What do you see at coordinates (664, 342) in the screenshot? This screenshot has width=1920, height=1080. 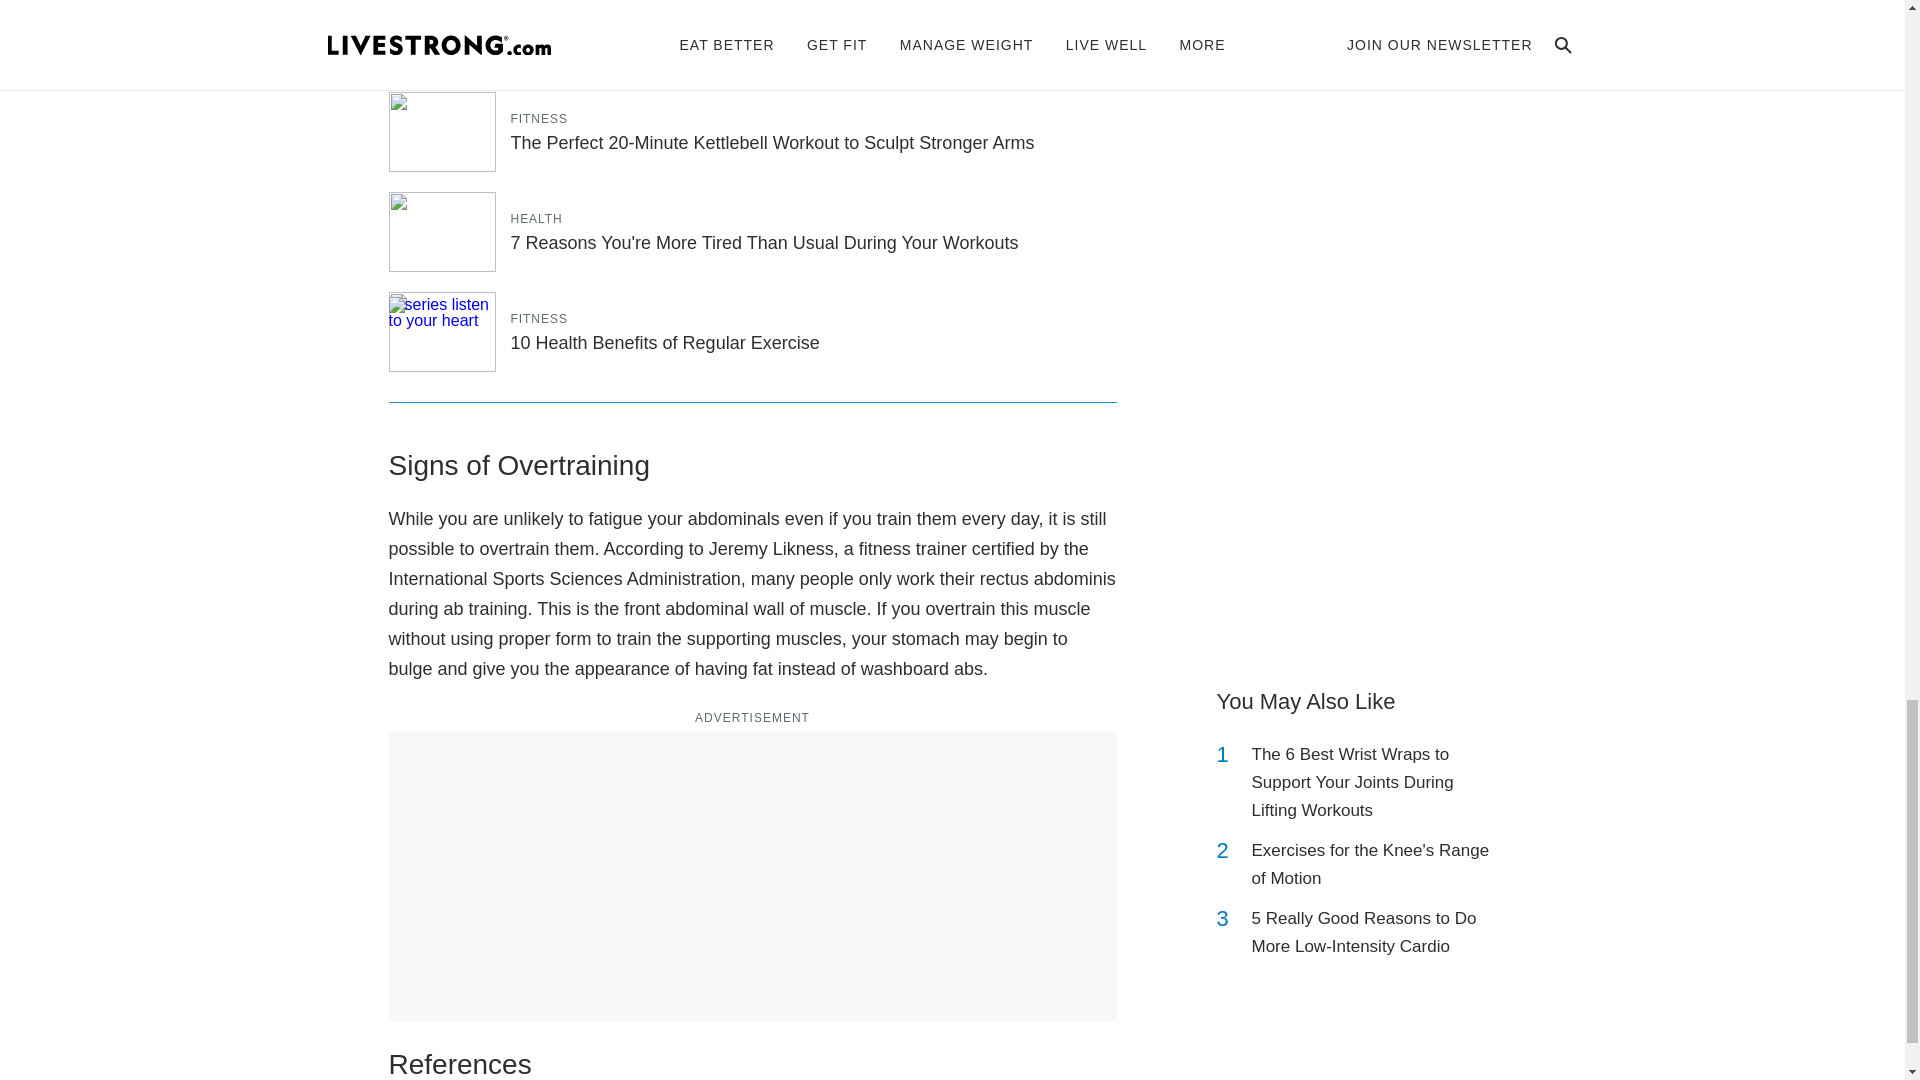 I see `10 Health Benefits of Regular Exercise` at bounding box center [664, 342].